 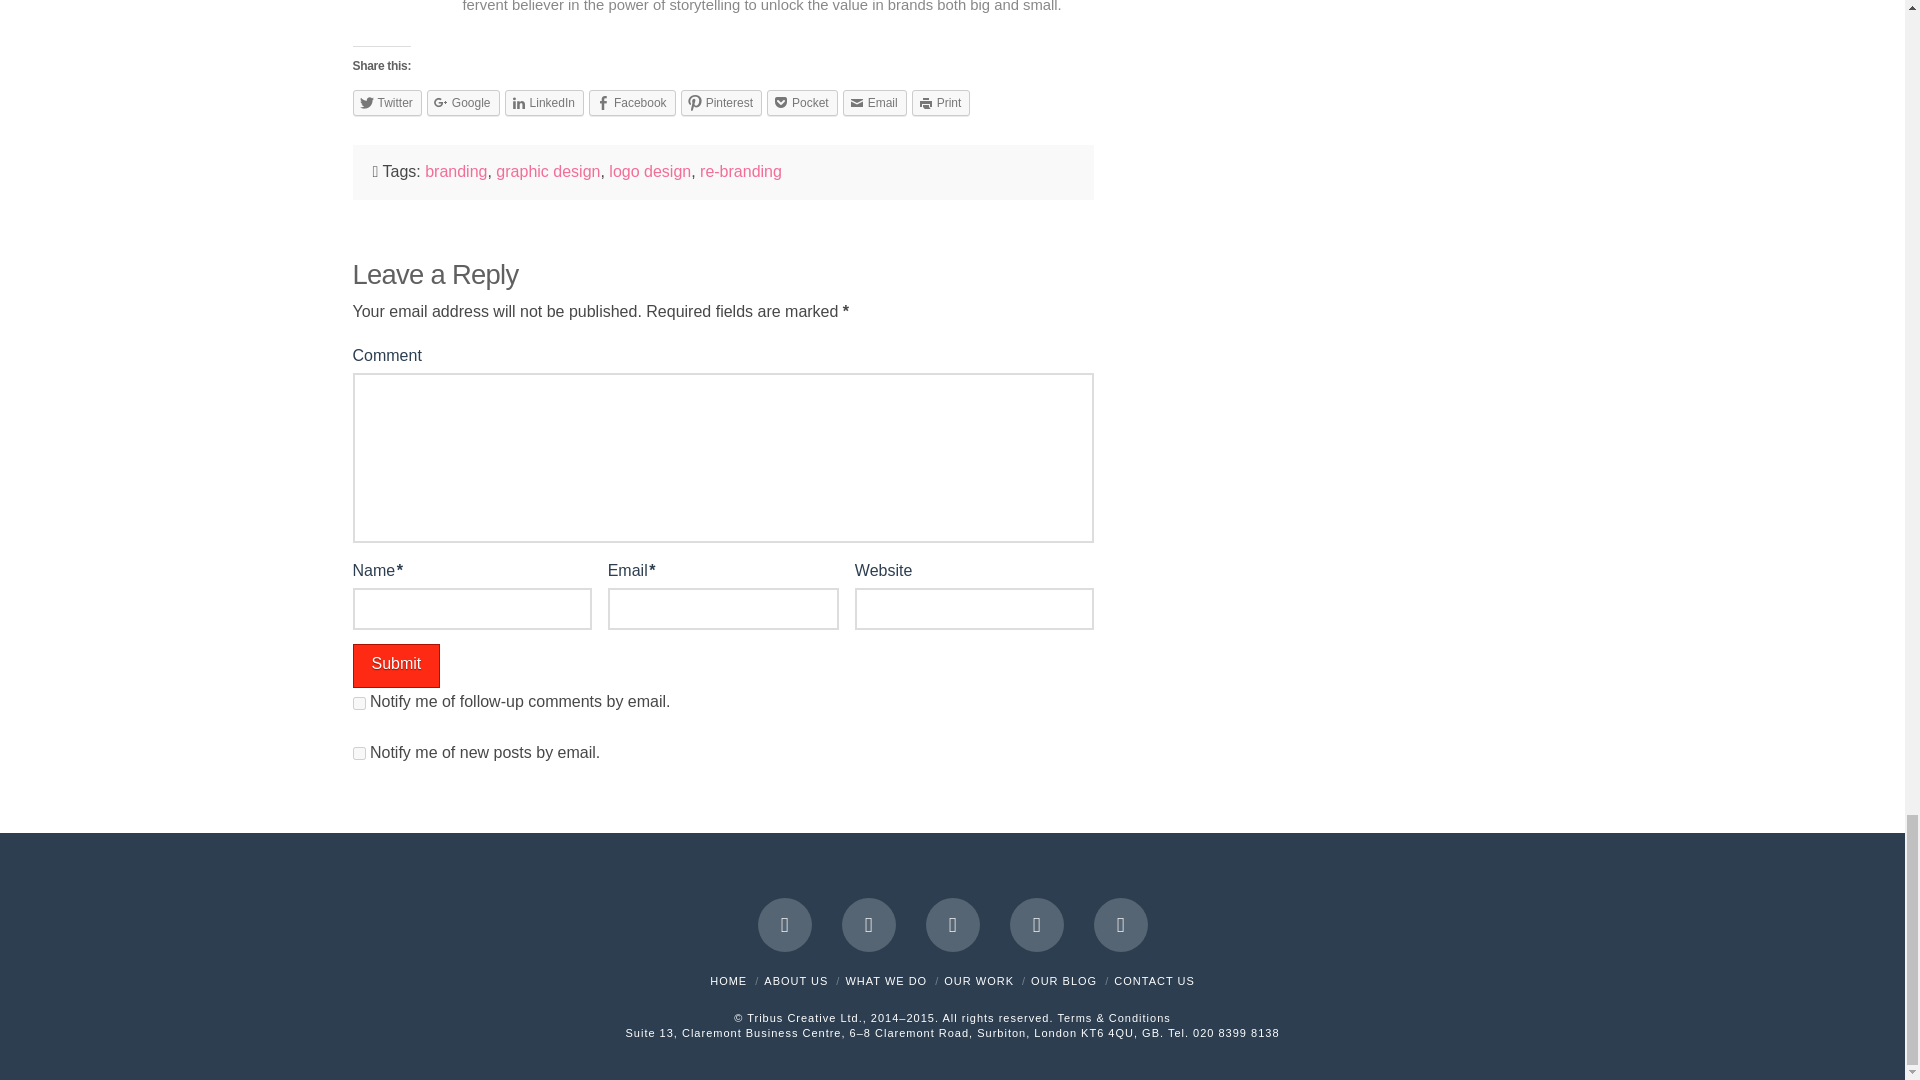 I want to click on branding, so click(x=456, y=172).